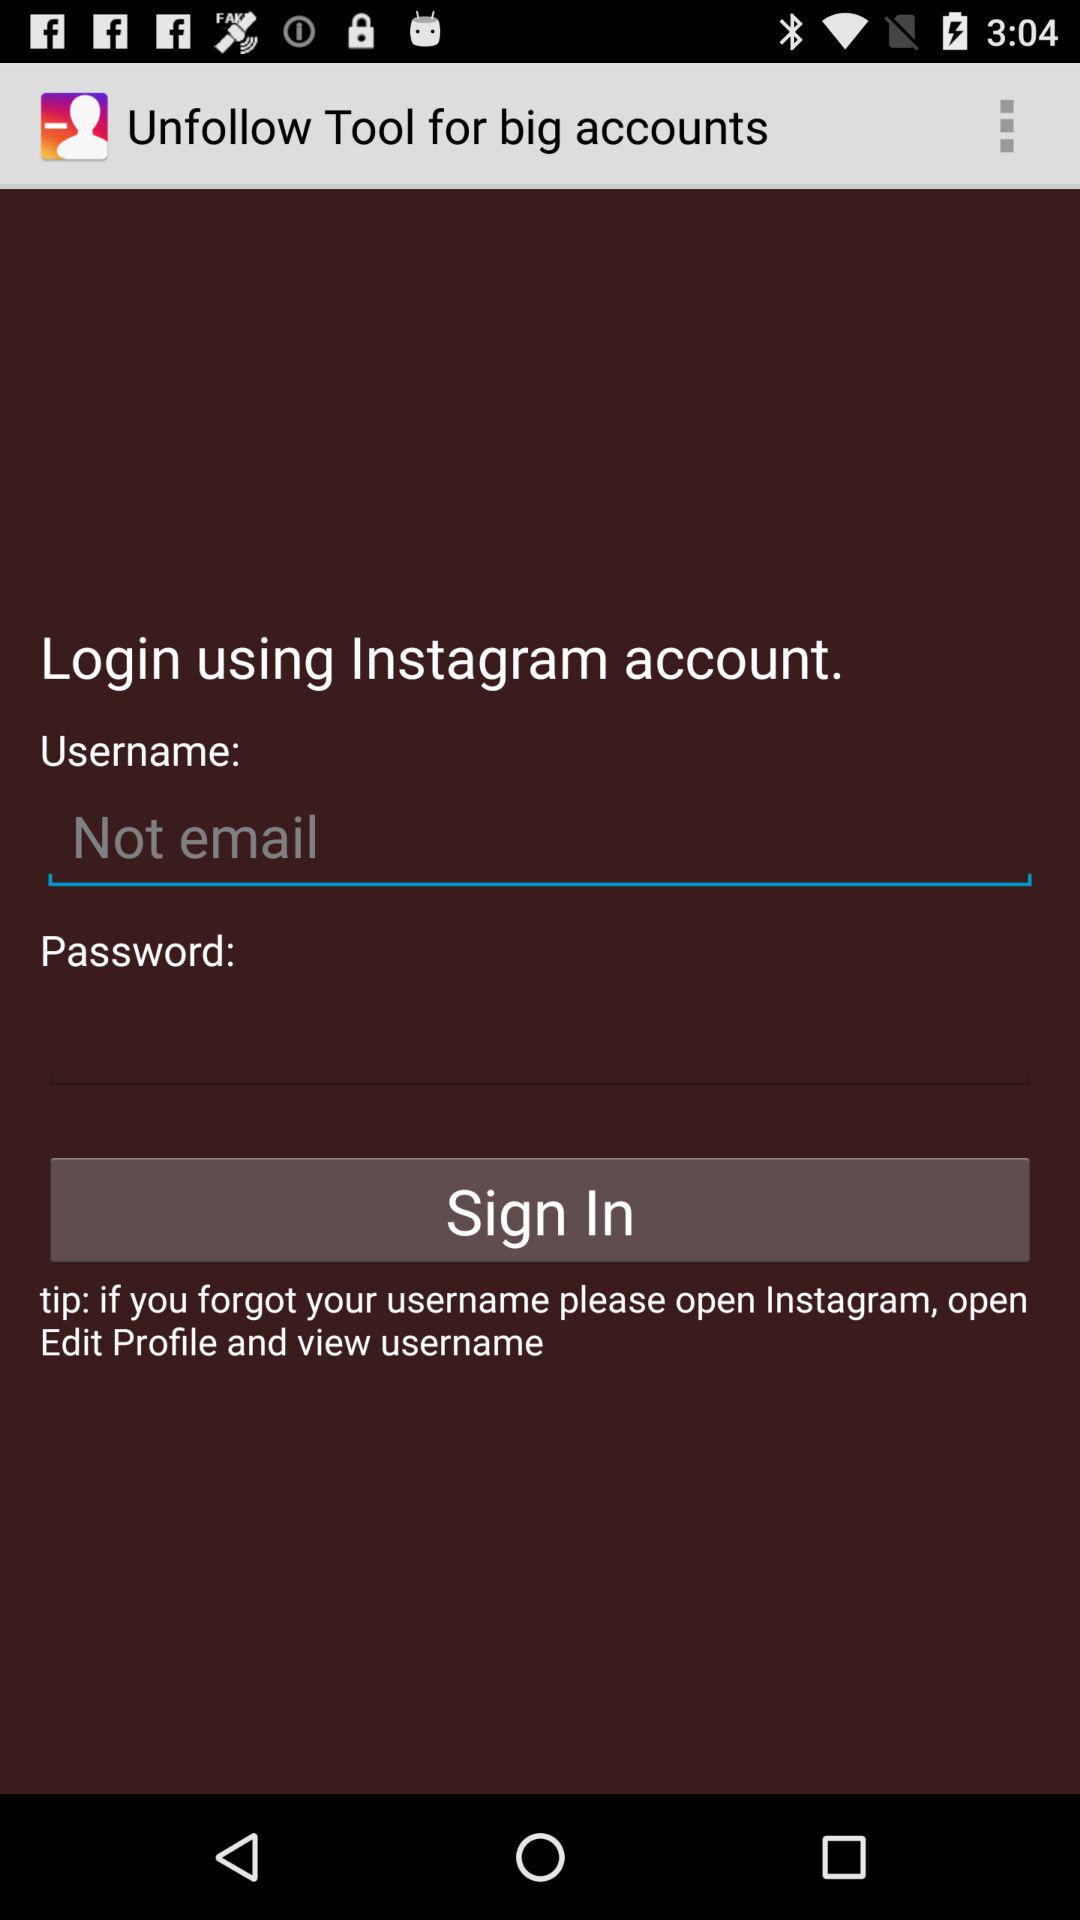  What do you see at coordinates (540, 836) in the screenshot?
I see `username to log in` at bounding box center [540, 836].